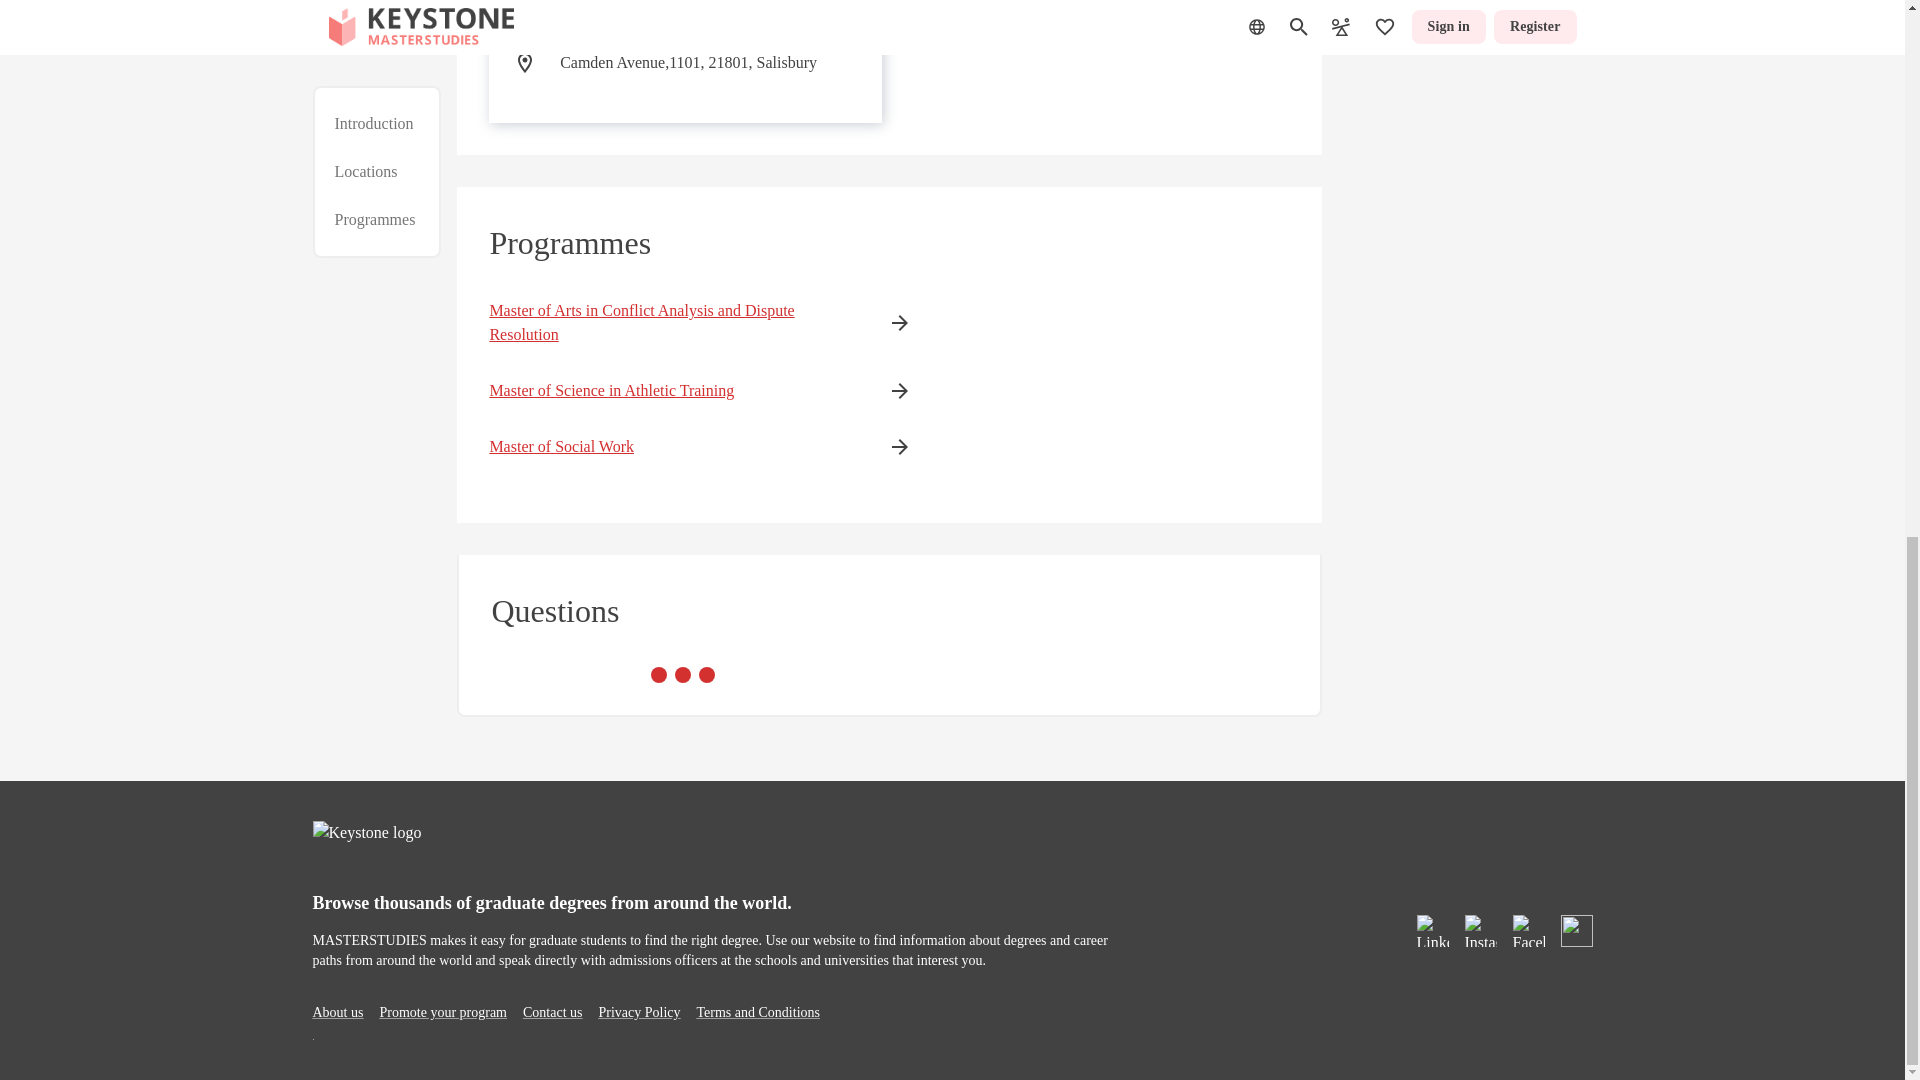  What do you see at coordinates (442, 1012) in the screenshot?
I see `Promote your program` at bounding box center [442, 1012].